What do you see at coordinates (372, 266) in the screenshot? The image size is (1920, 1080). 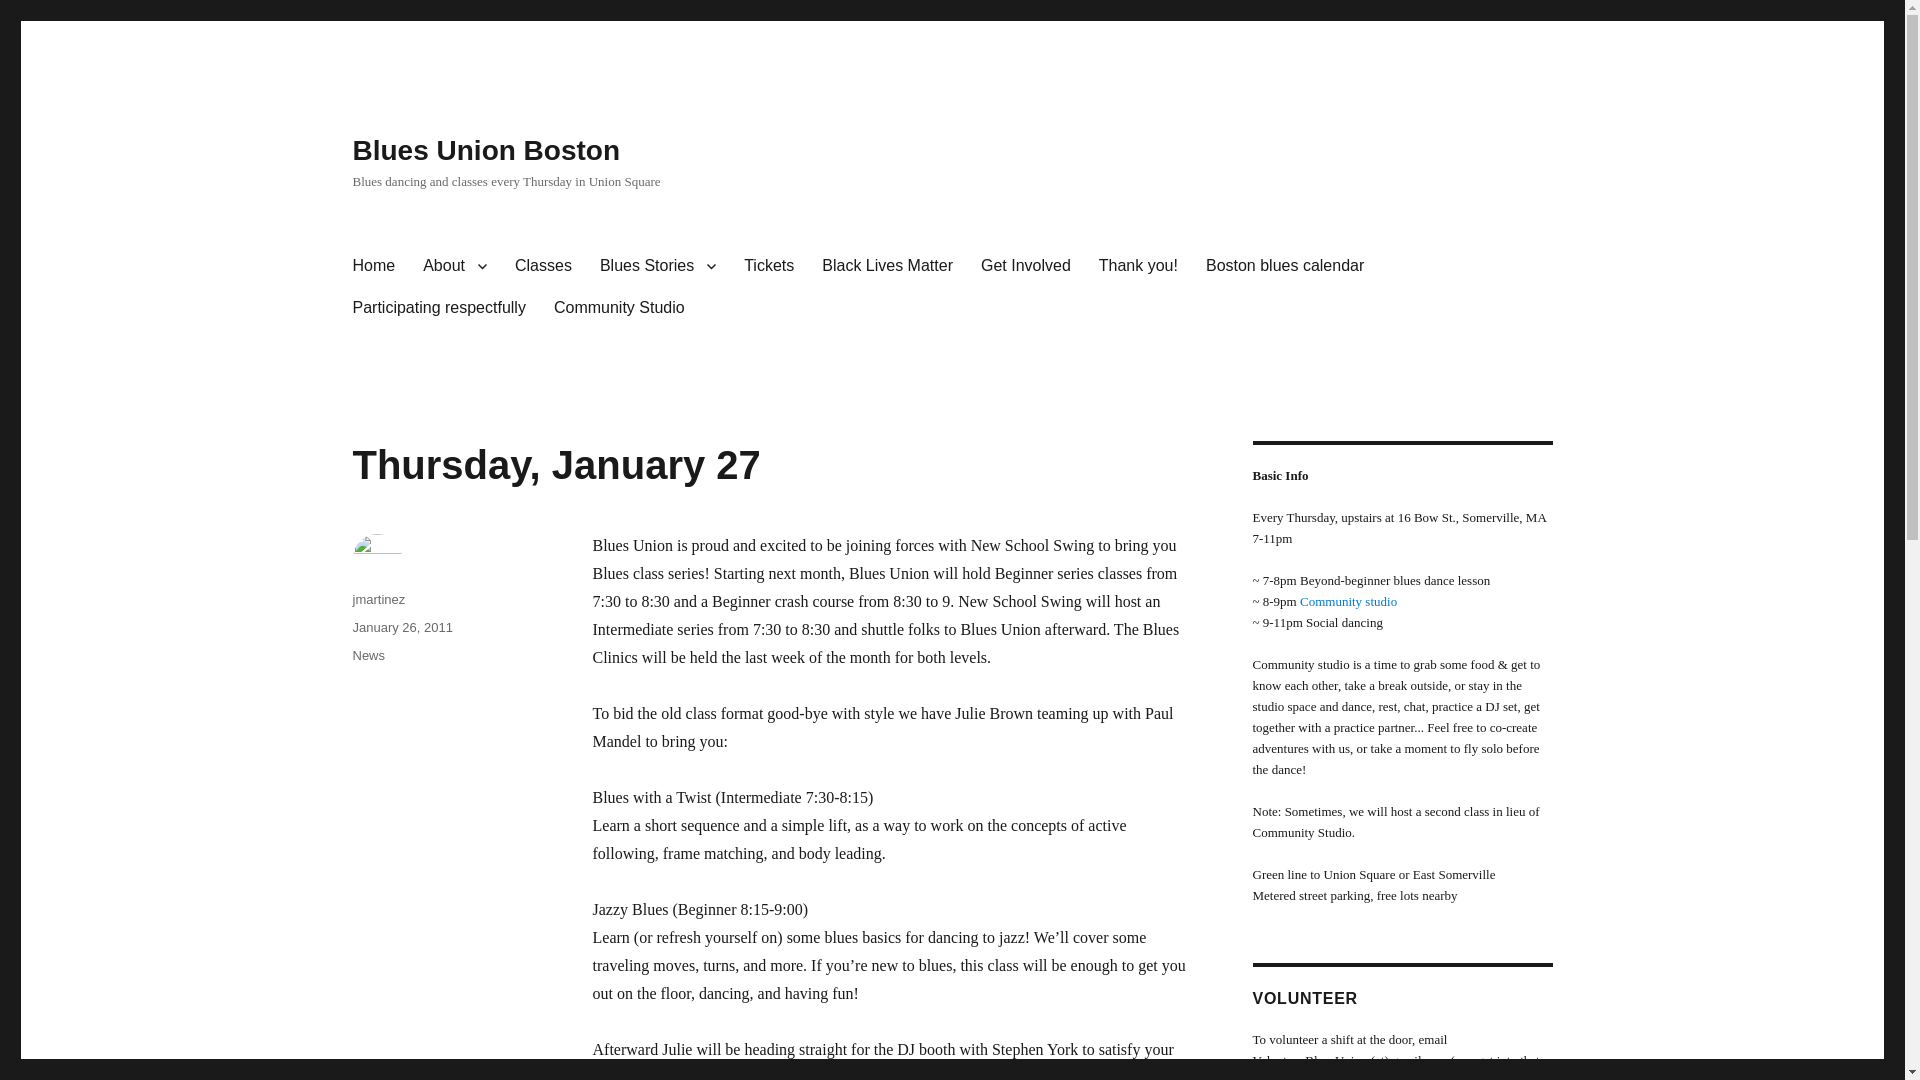 I see `Home` at bounding box center [372, 266].